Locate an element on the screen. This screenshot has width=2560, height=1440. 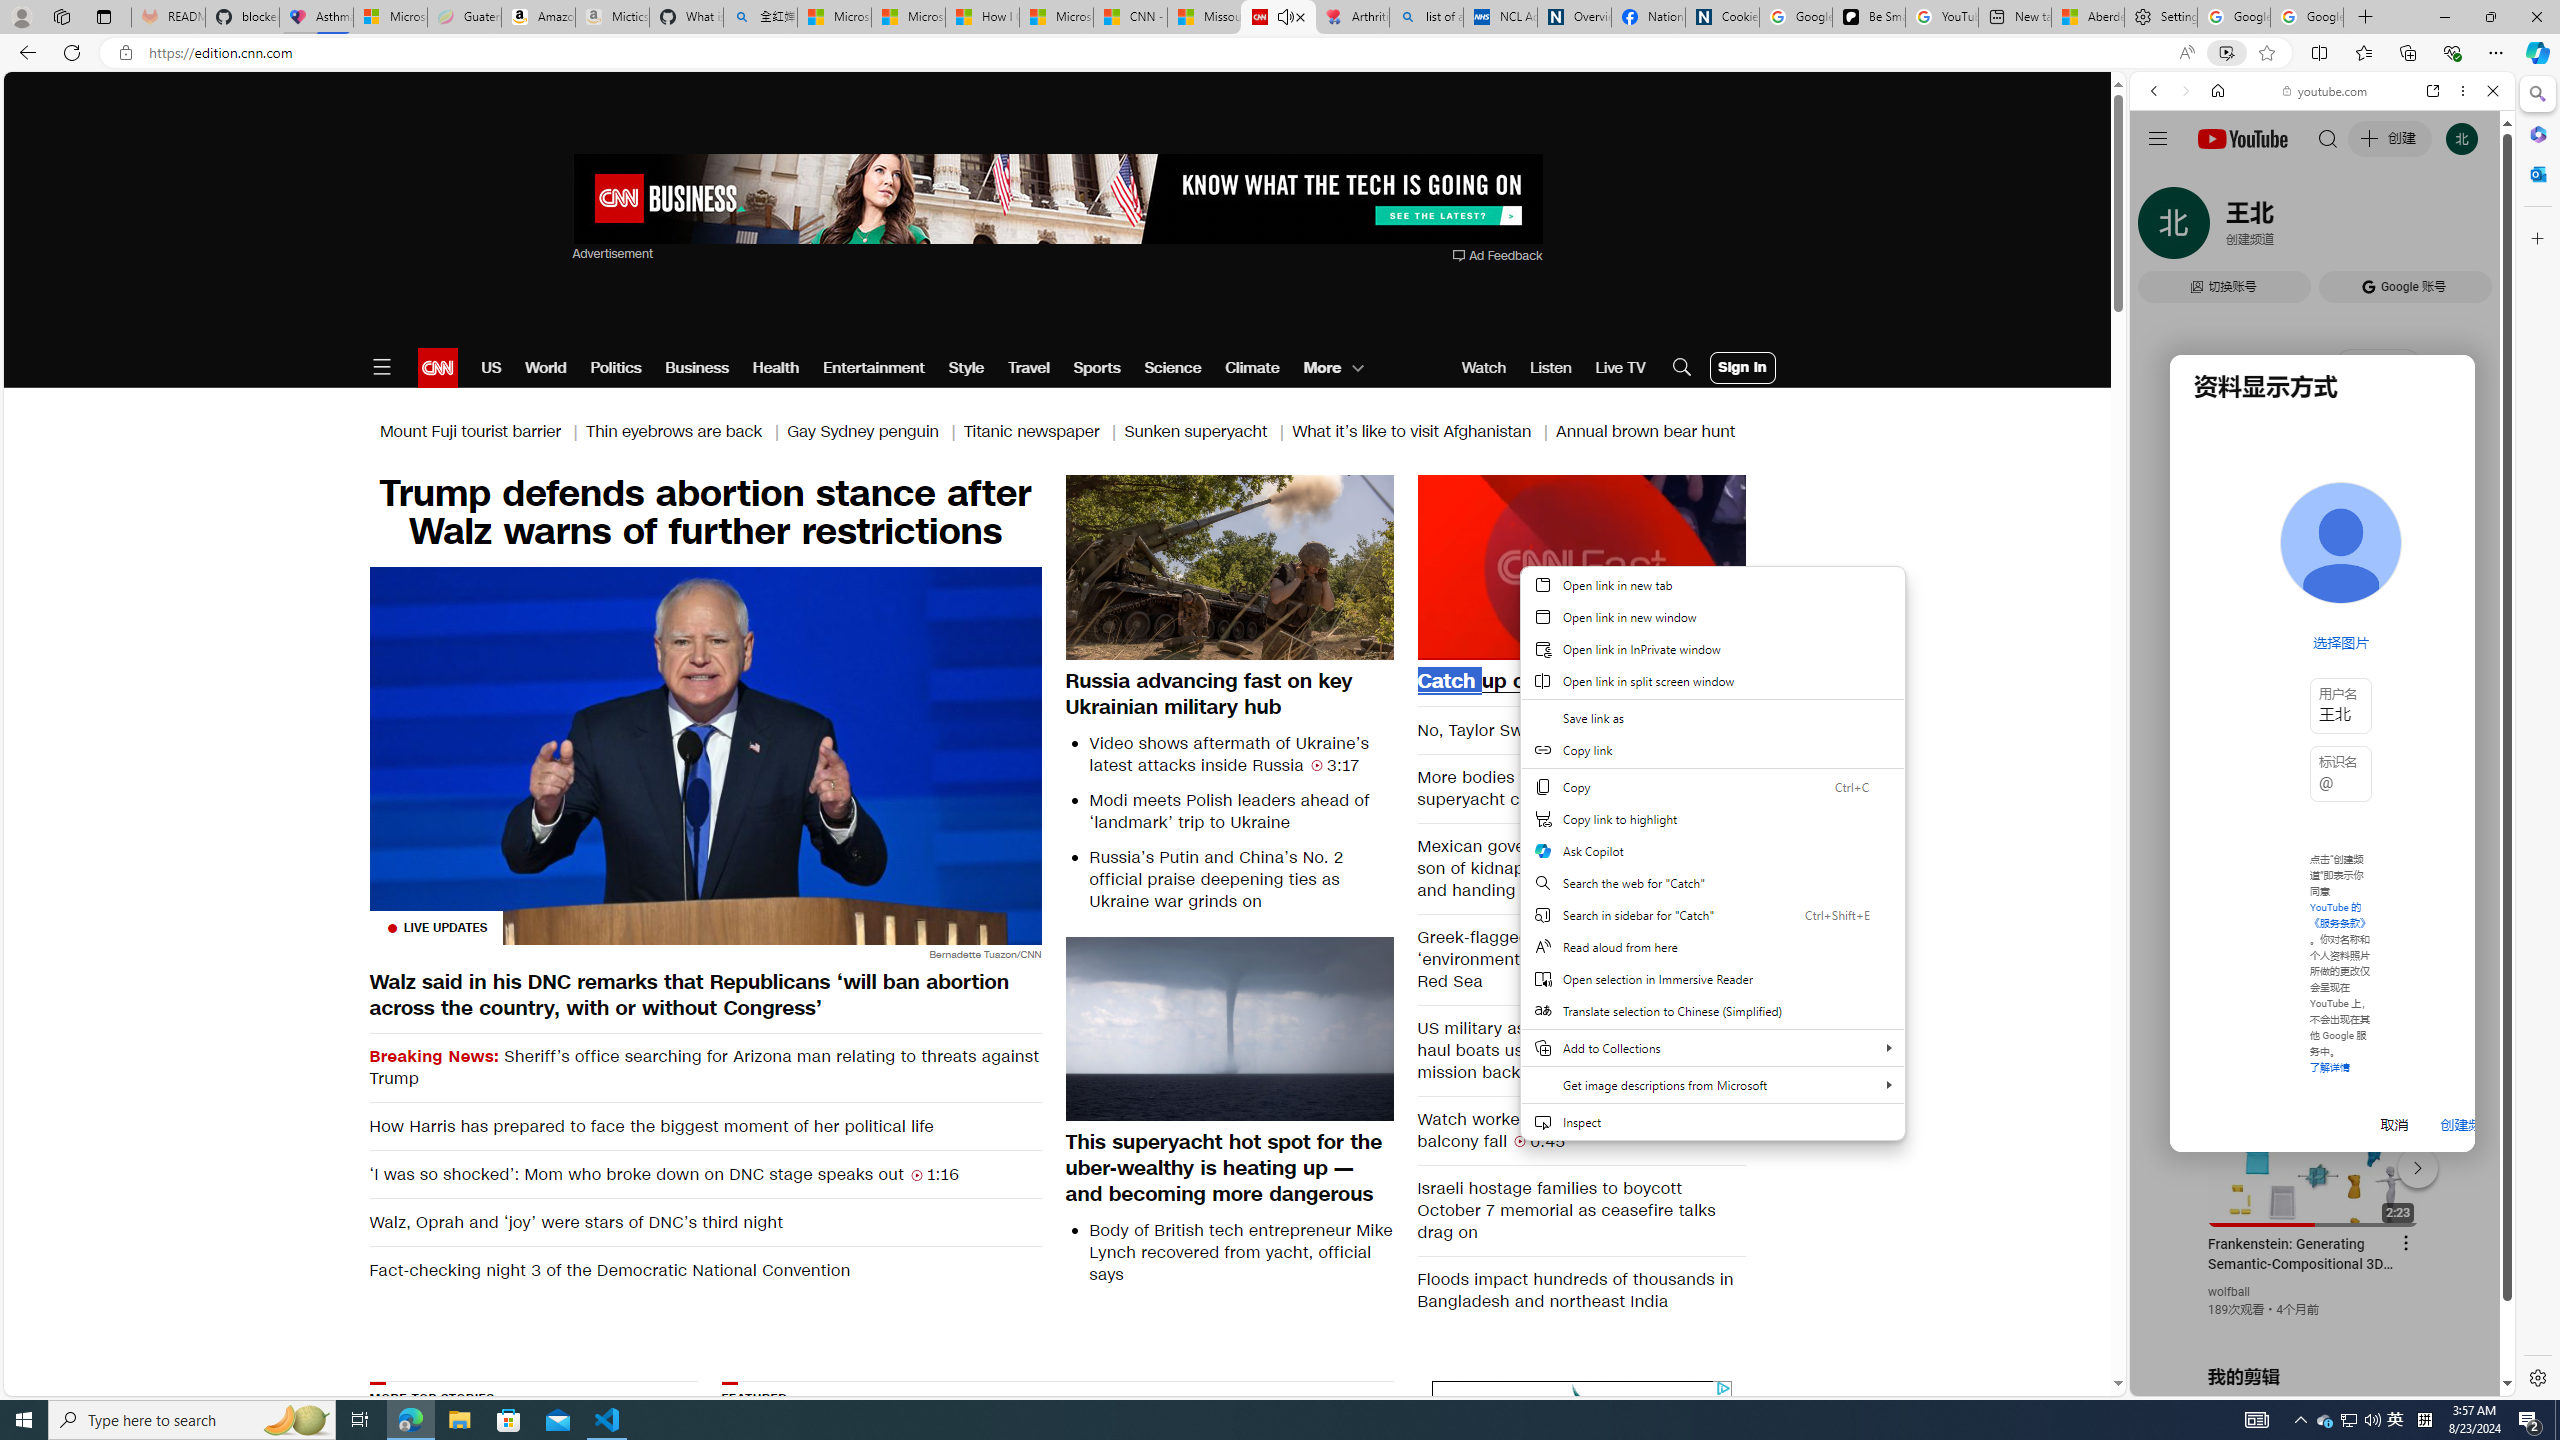
Pause is located at coordinates (1580, 567).